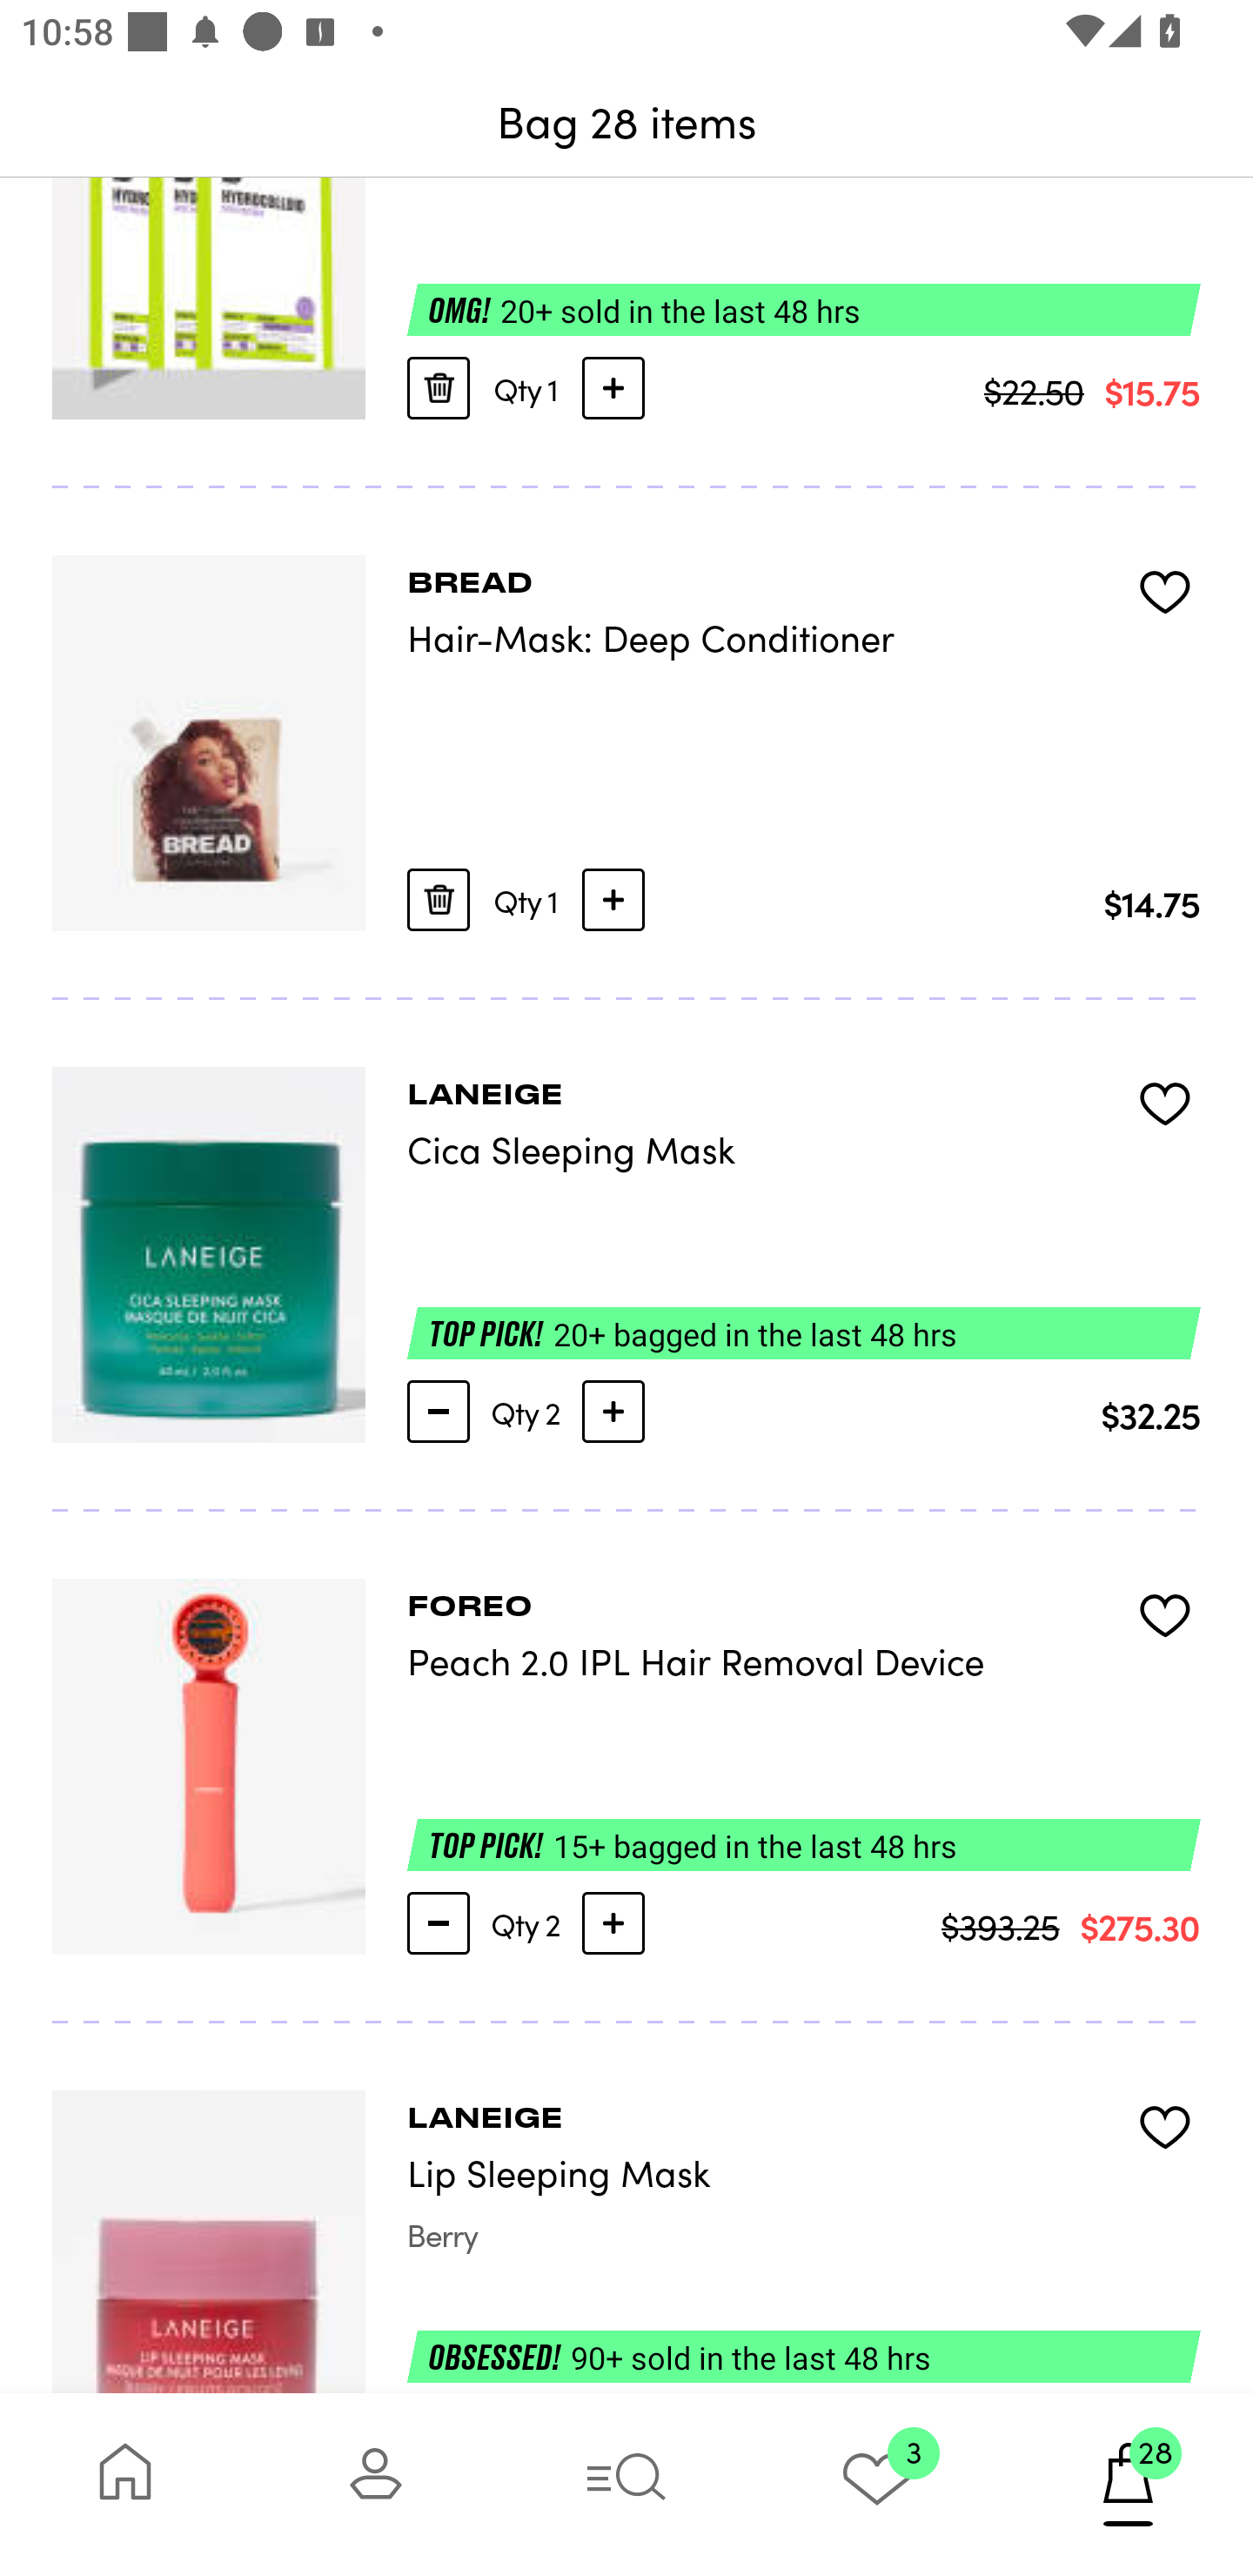 The height and width of the screenshot is (2576, 1253). I want to click on 3, so click(877, 2484).